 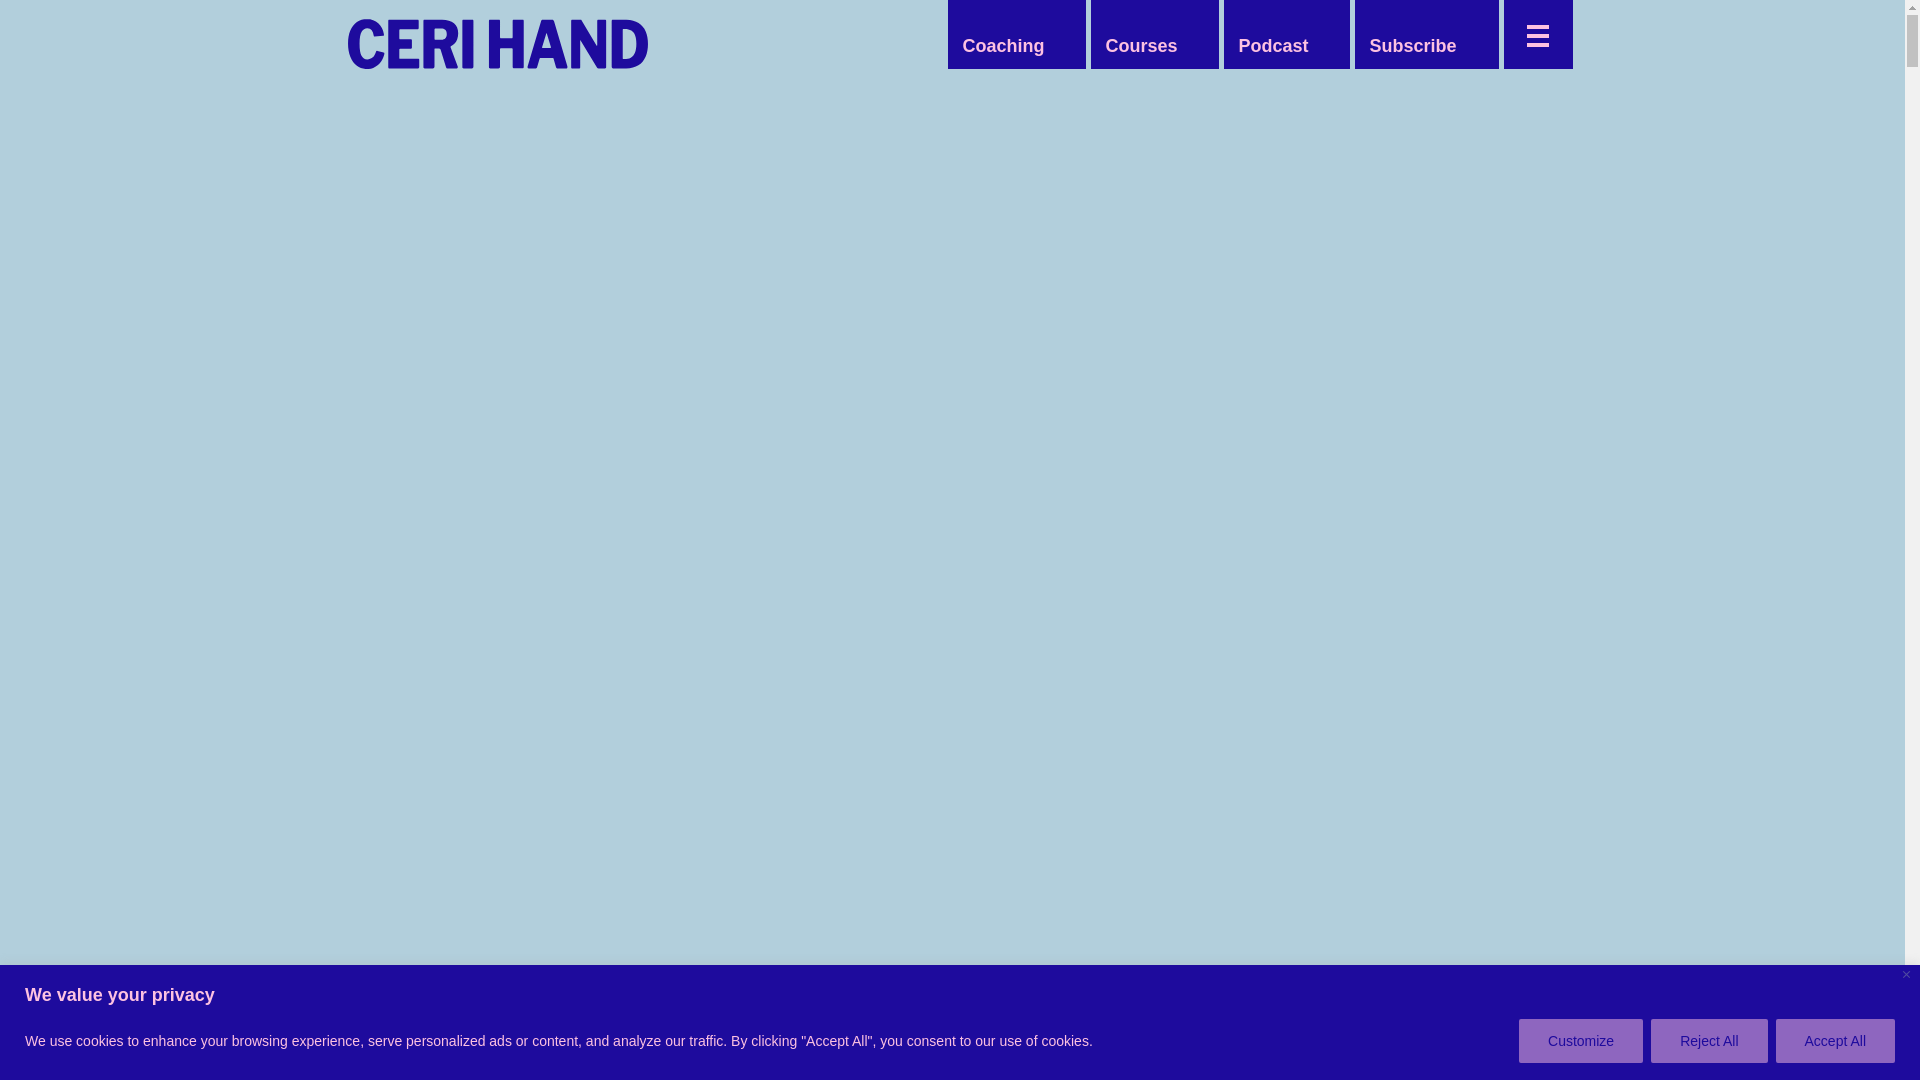 I want to click on Customize, so click(x=1580, y=1040).